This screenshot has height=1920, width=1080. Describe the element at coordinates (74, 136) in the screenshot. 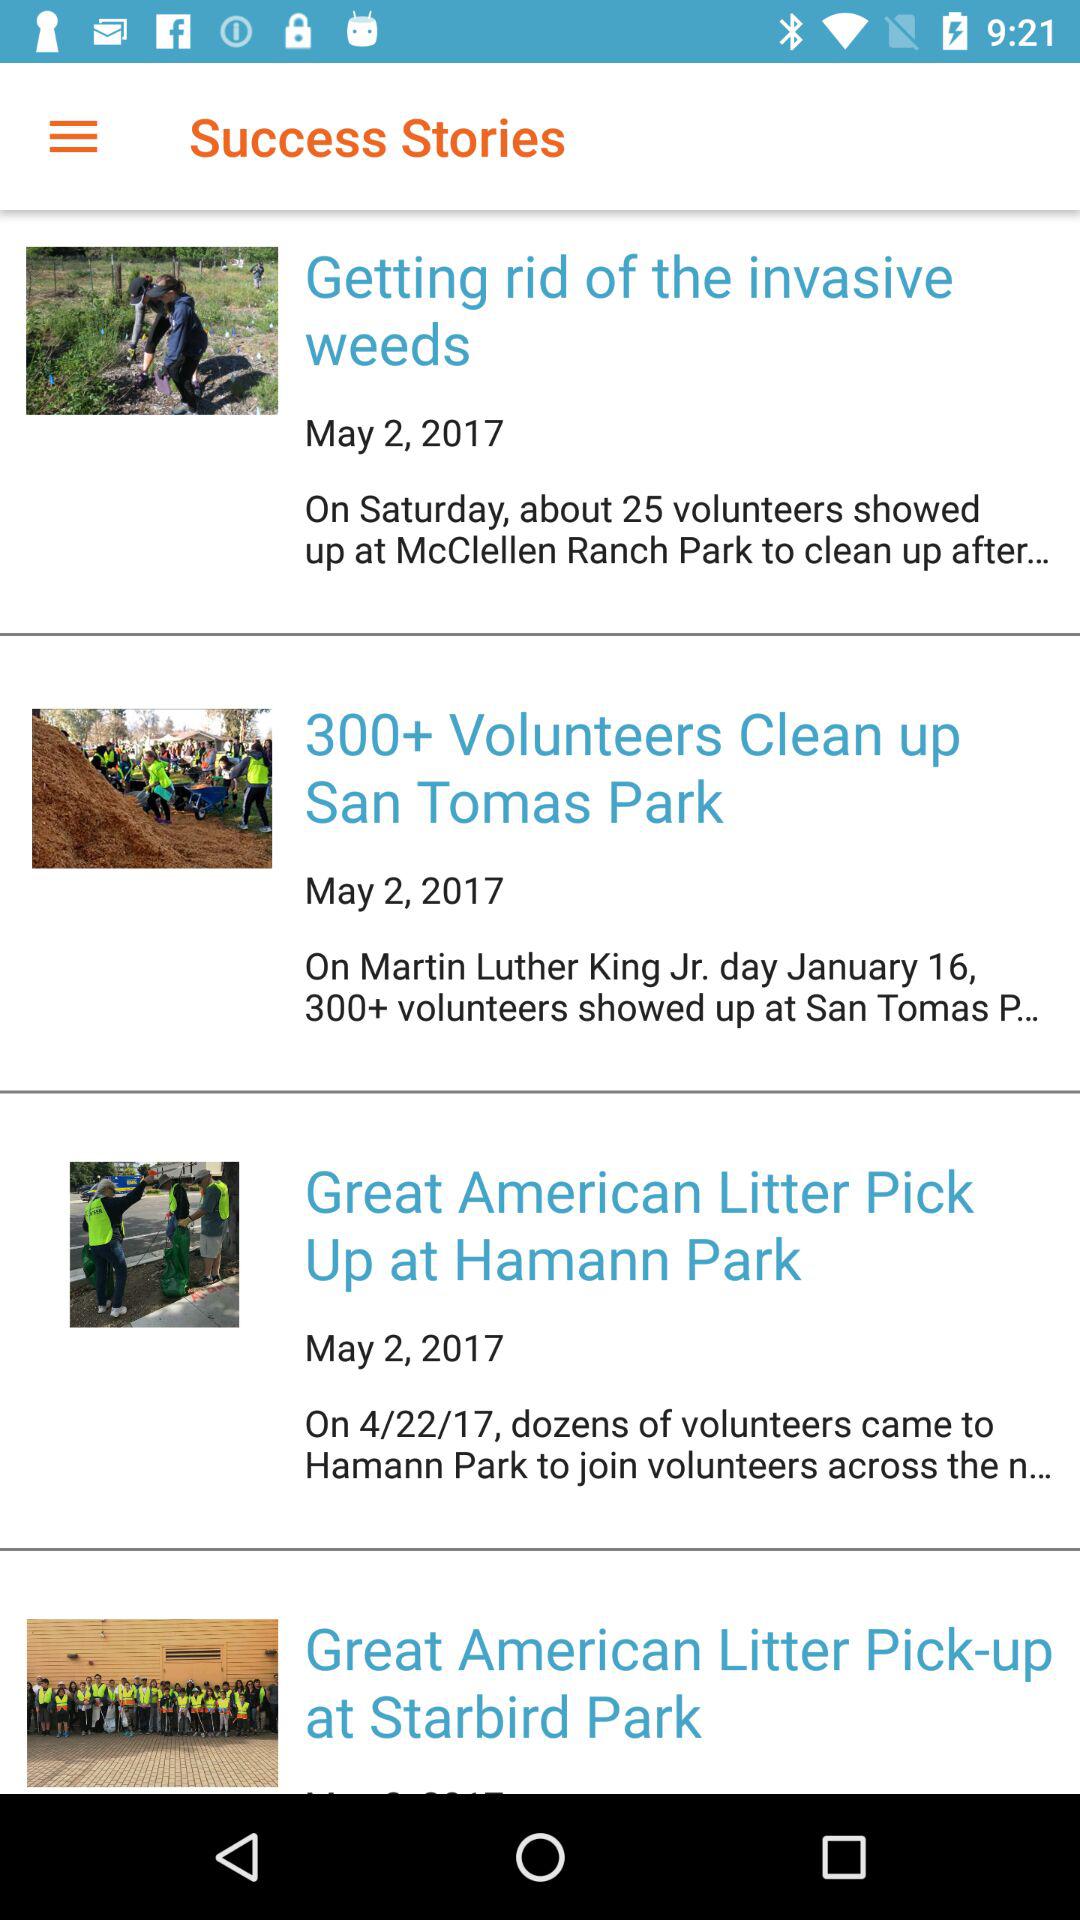

I see `options menu` at that location.